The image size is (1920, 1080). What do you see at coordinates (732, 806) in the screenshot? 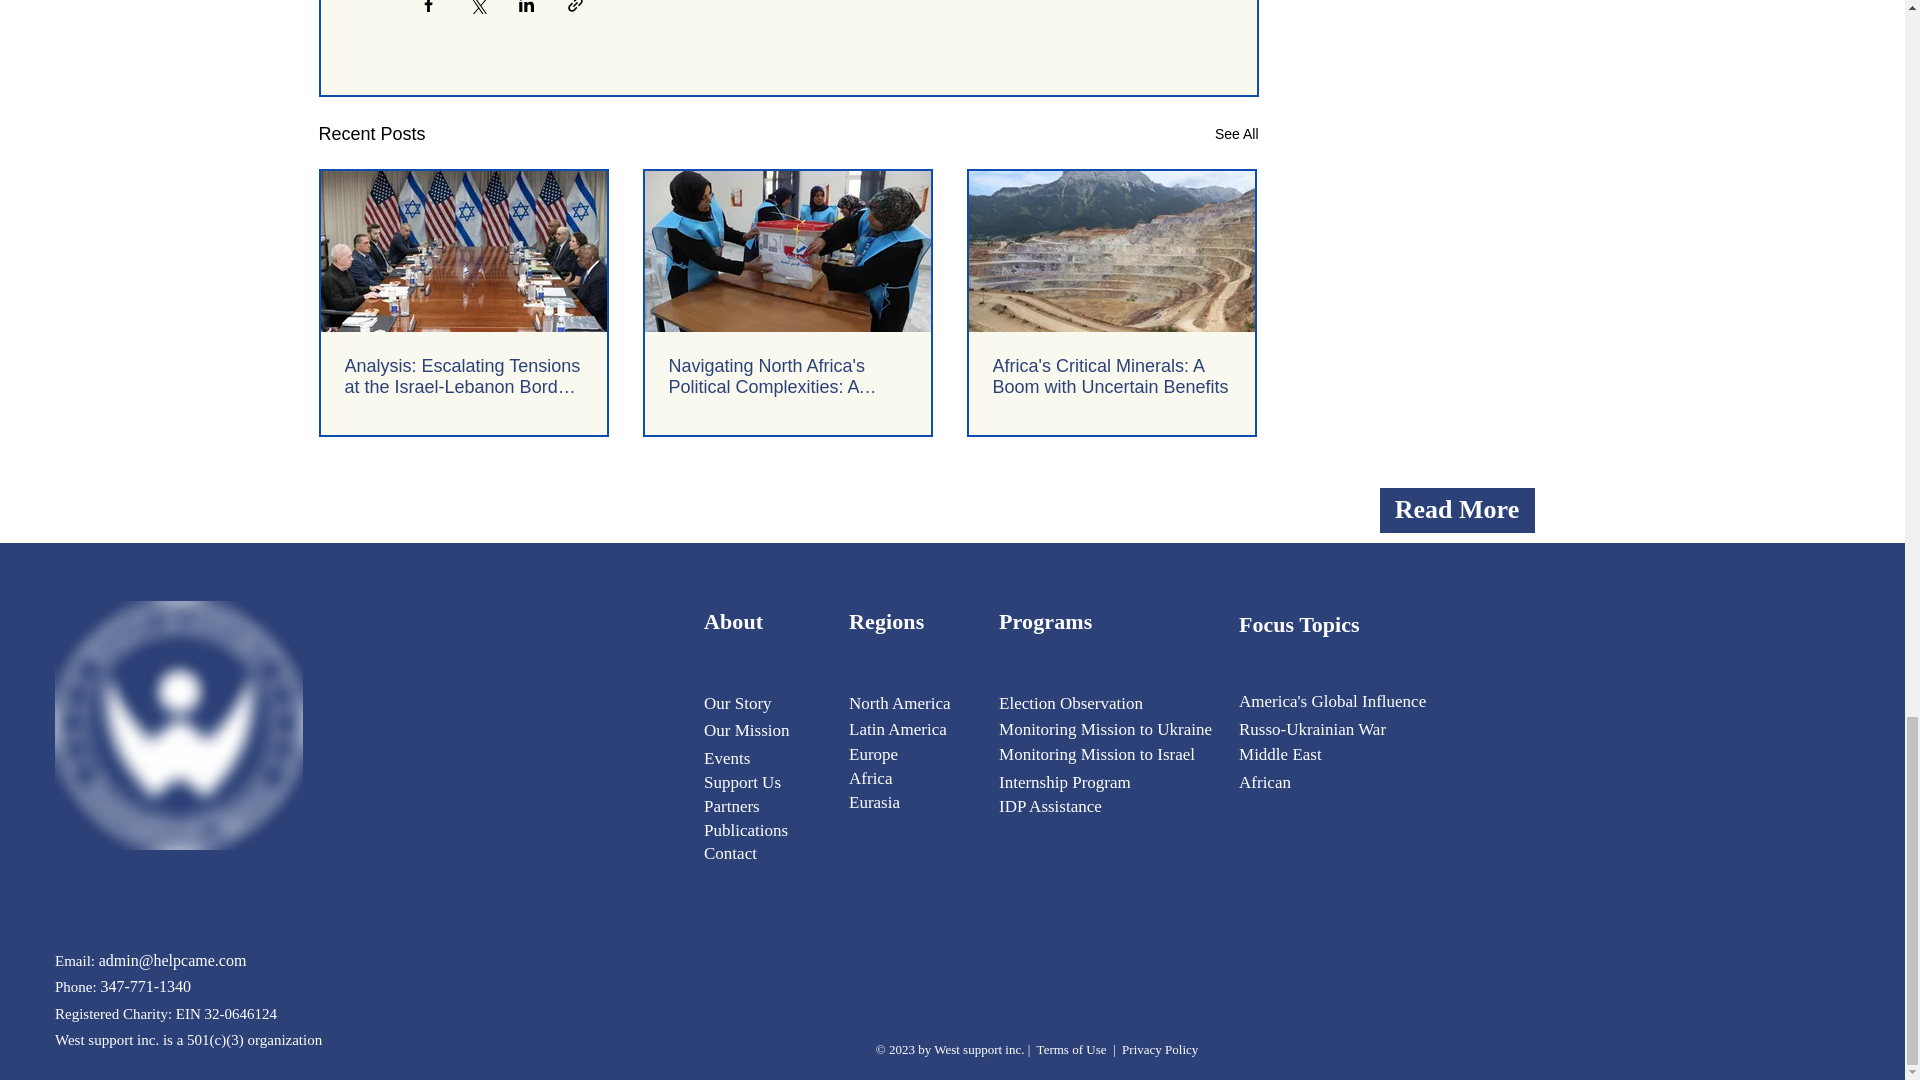
I see `Partners` at bounding box center [732, 806].